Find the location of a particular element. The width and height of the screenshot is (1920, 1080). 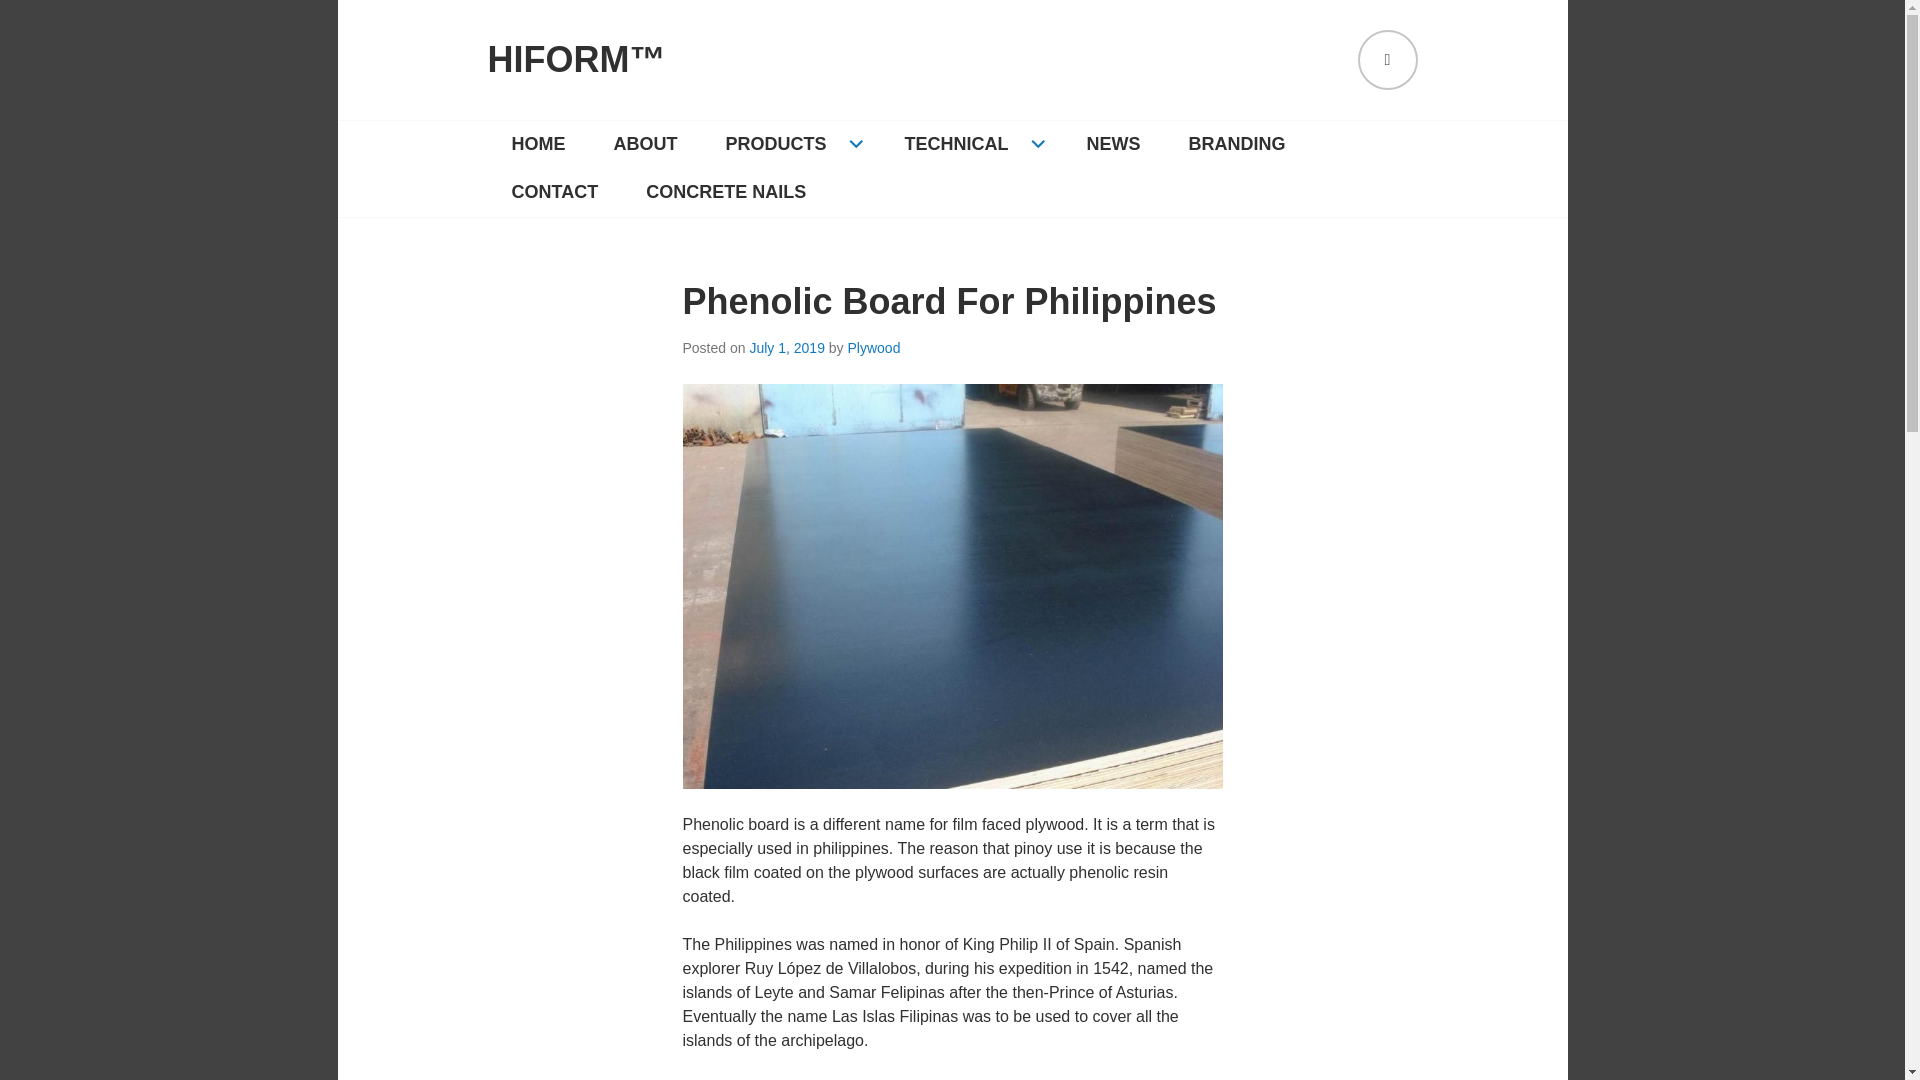

PRODUCTS is located at coordinates (792, 144).